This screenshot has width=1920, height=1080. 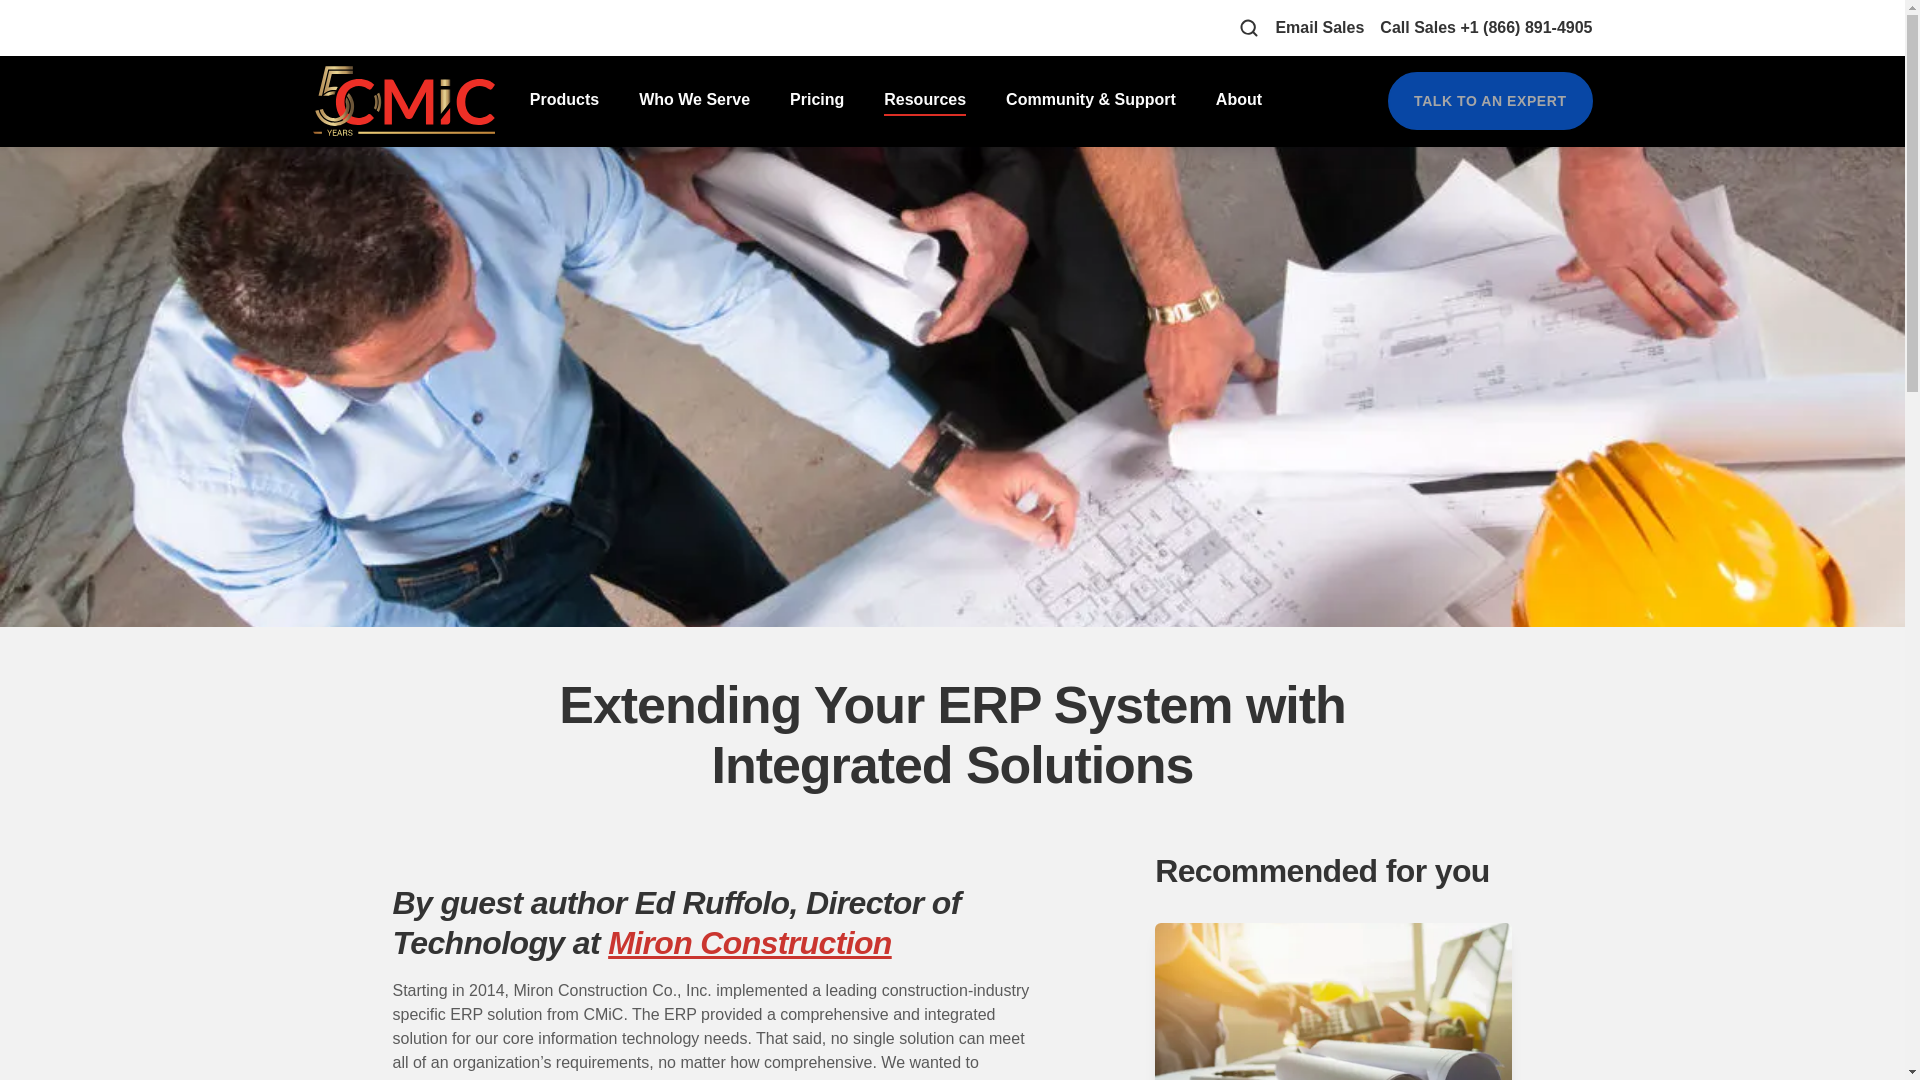 What do you see at coordinates (1318, 27) in the screenshot?
I see `Email Sales` at bounding box center [1318, 27].